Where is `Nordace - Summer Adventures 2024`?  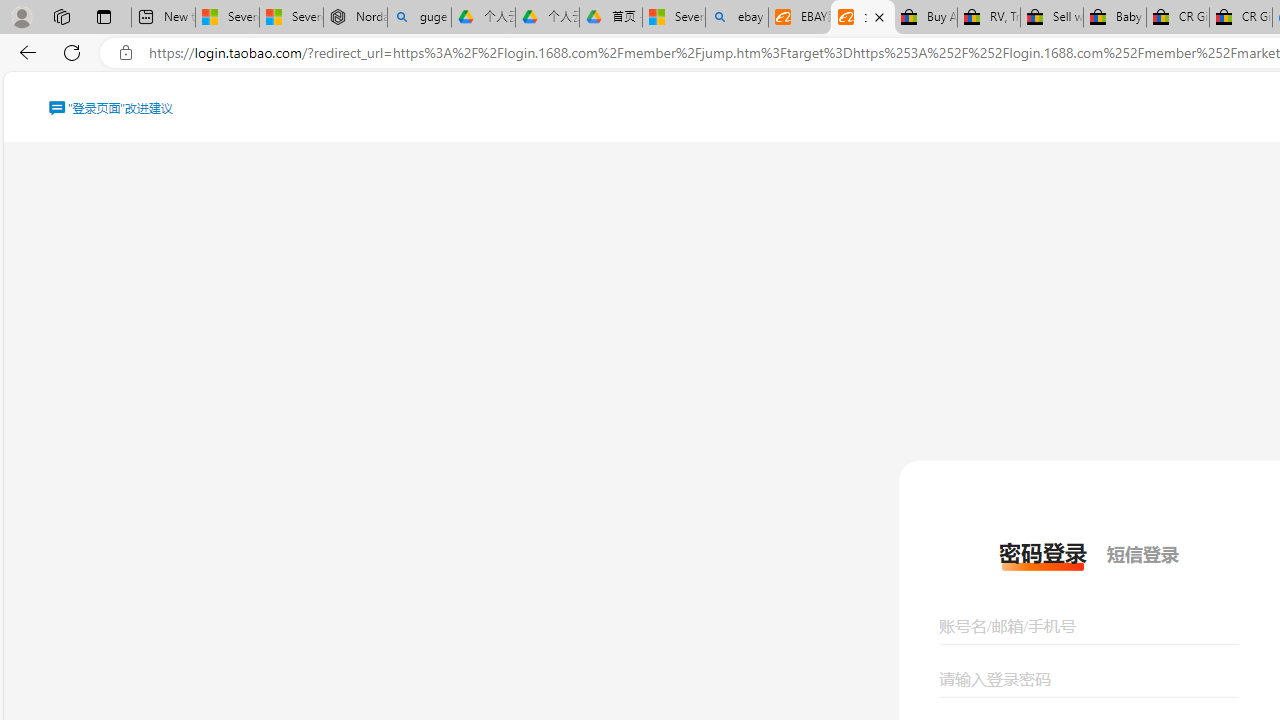
Nordace - Summer Adventures 2024 is located at coordinates (354, 18).